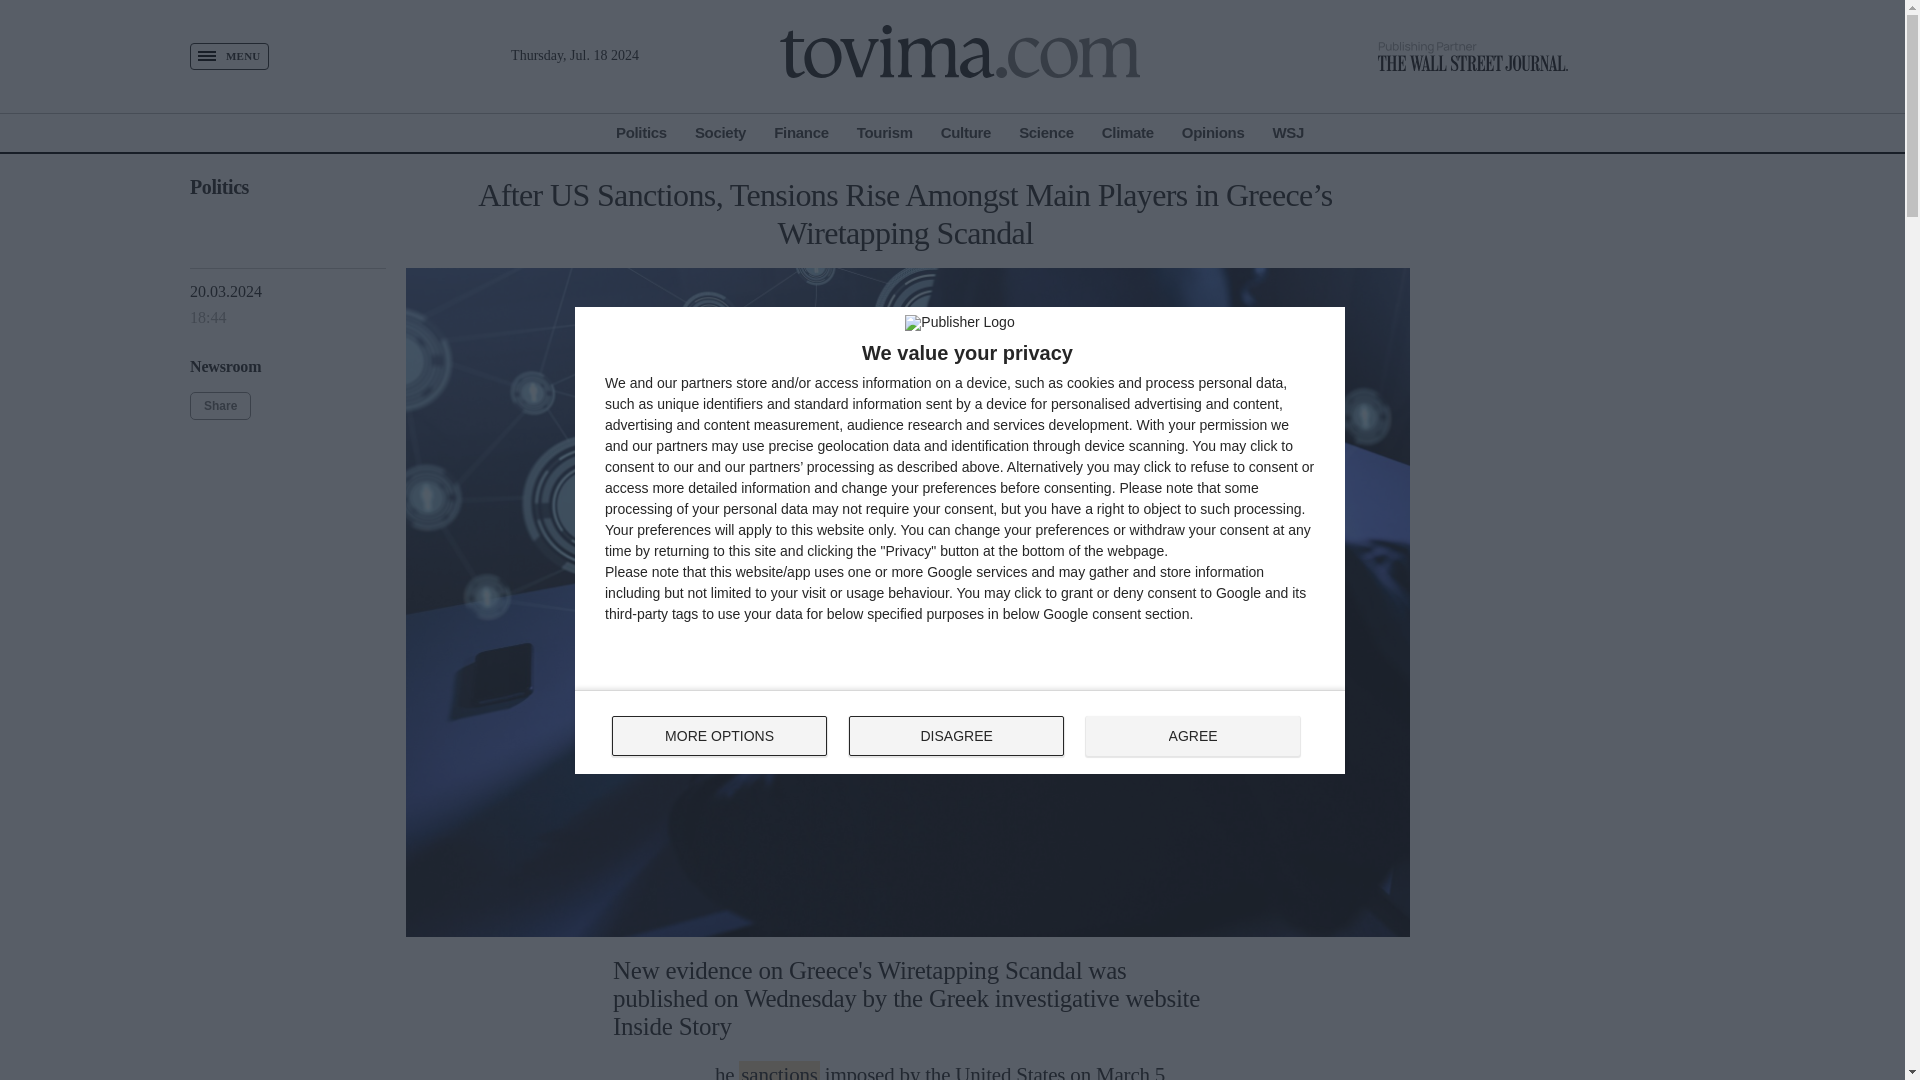  What do you see at coordinates (1192, 736) in the screenshot?
I see `AGREE` at bounding box center [1192, 736].